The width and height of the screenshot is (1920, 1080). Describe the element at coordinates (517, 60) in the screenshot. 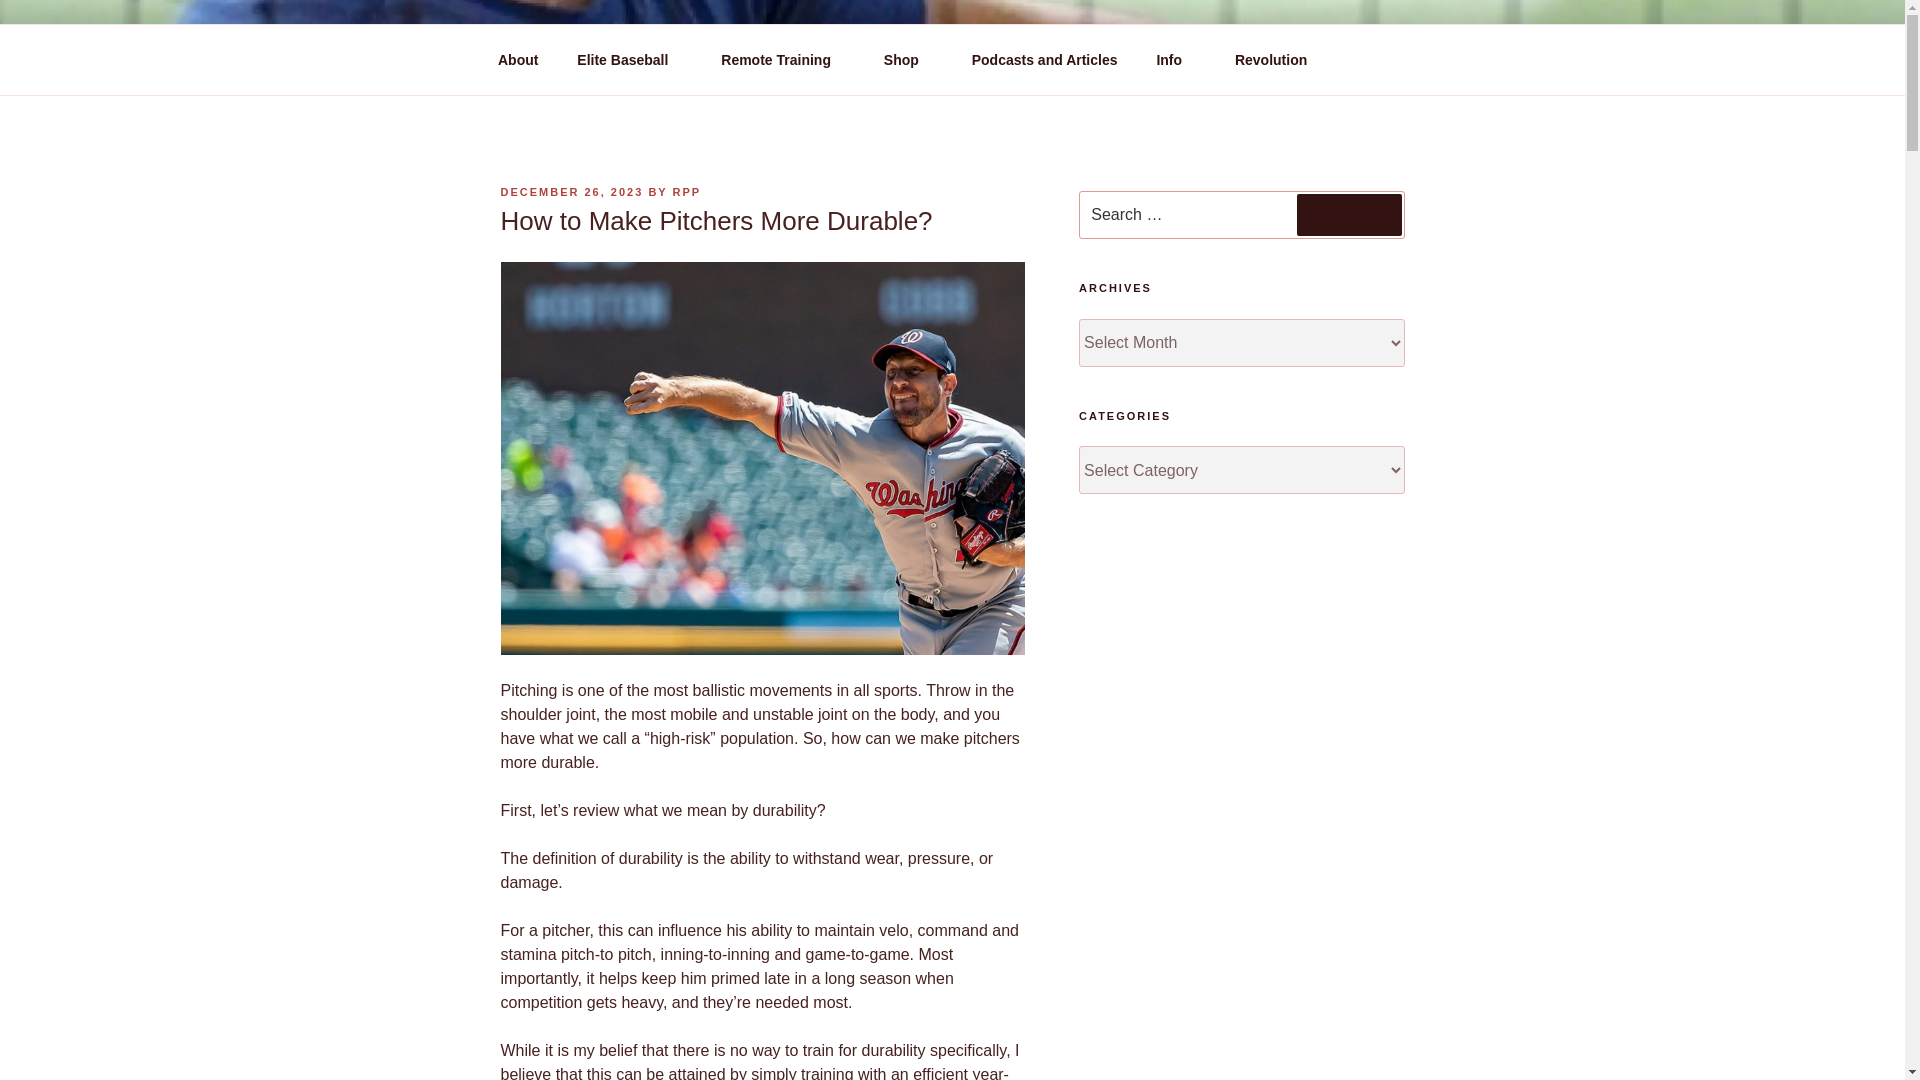

I see `About` at that location.